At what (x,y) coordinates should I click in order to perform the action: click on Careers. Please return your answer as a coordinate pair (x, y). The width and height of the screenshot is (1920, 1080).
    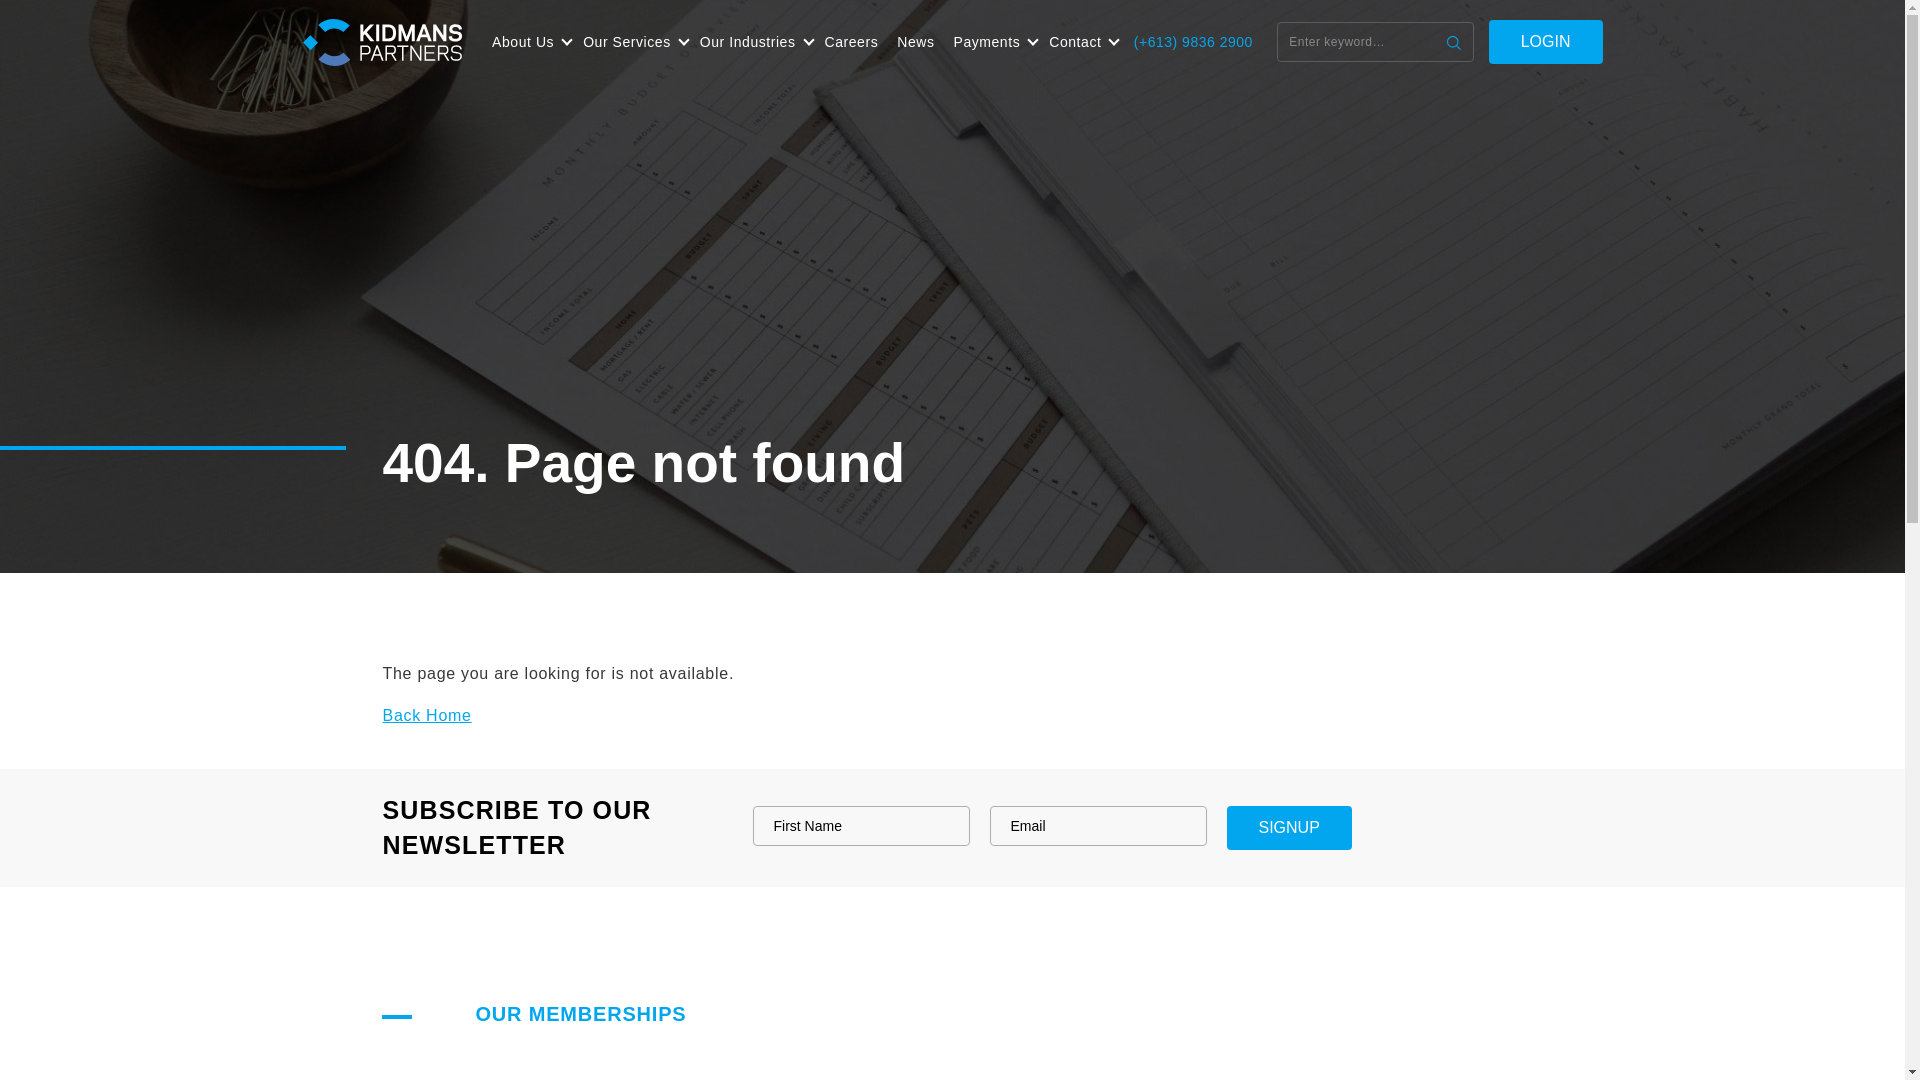
    Looking at the image, I should click on (852, 42).